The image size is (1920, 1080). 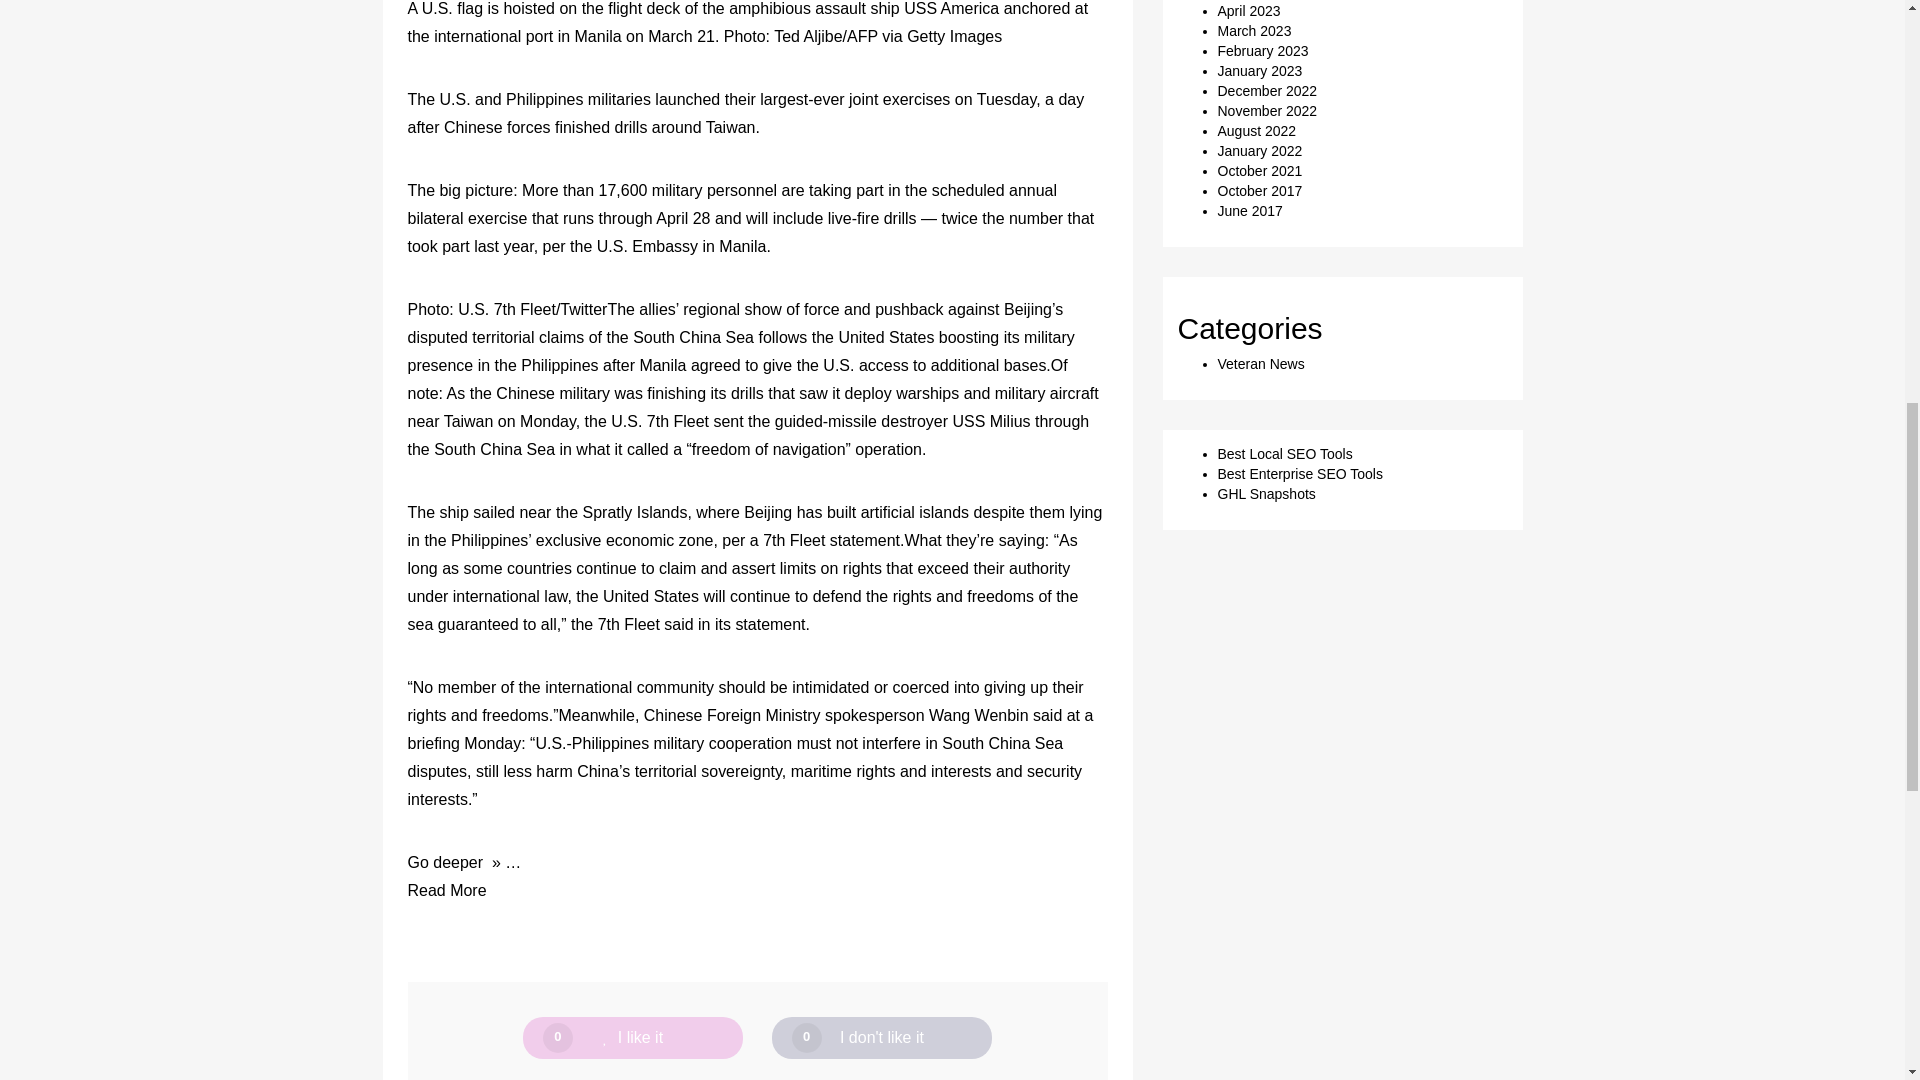 What do you see at coordinates (1250, 211) in the screenshot?
I see `June 2017` at bounding box center [1250, 211].